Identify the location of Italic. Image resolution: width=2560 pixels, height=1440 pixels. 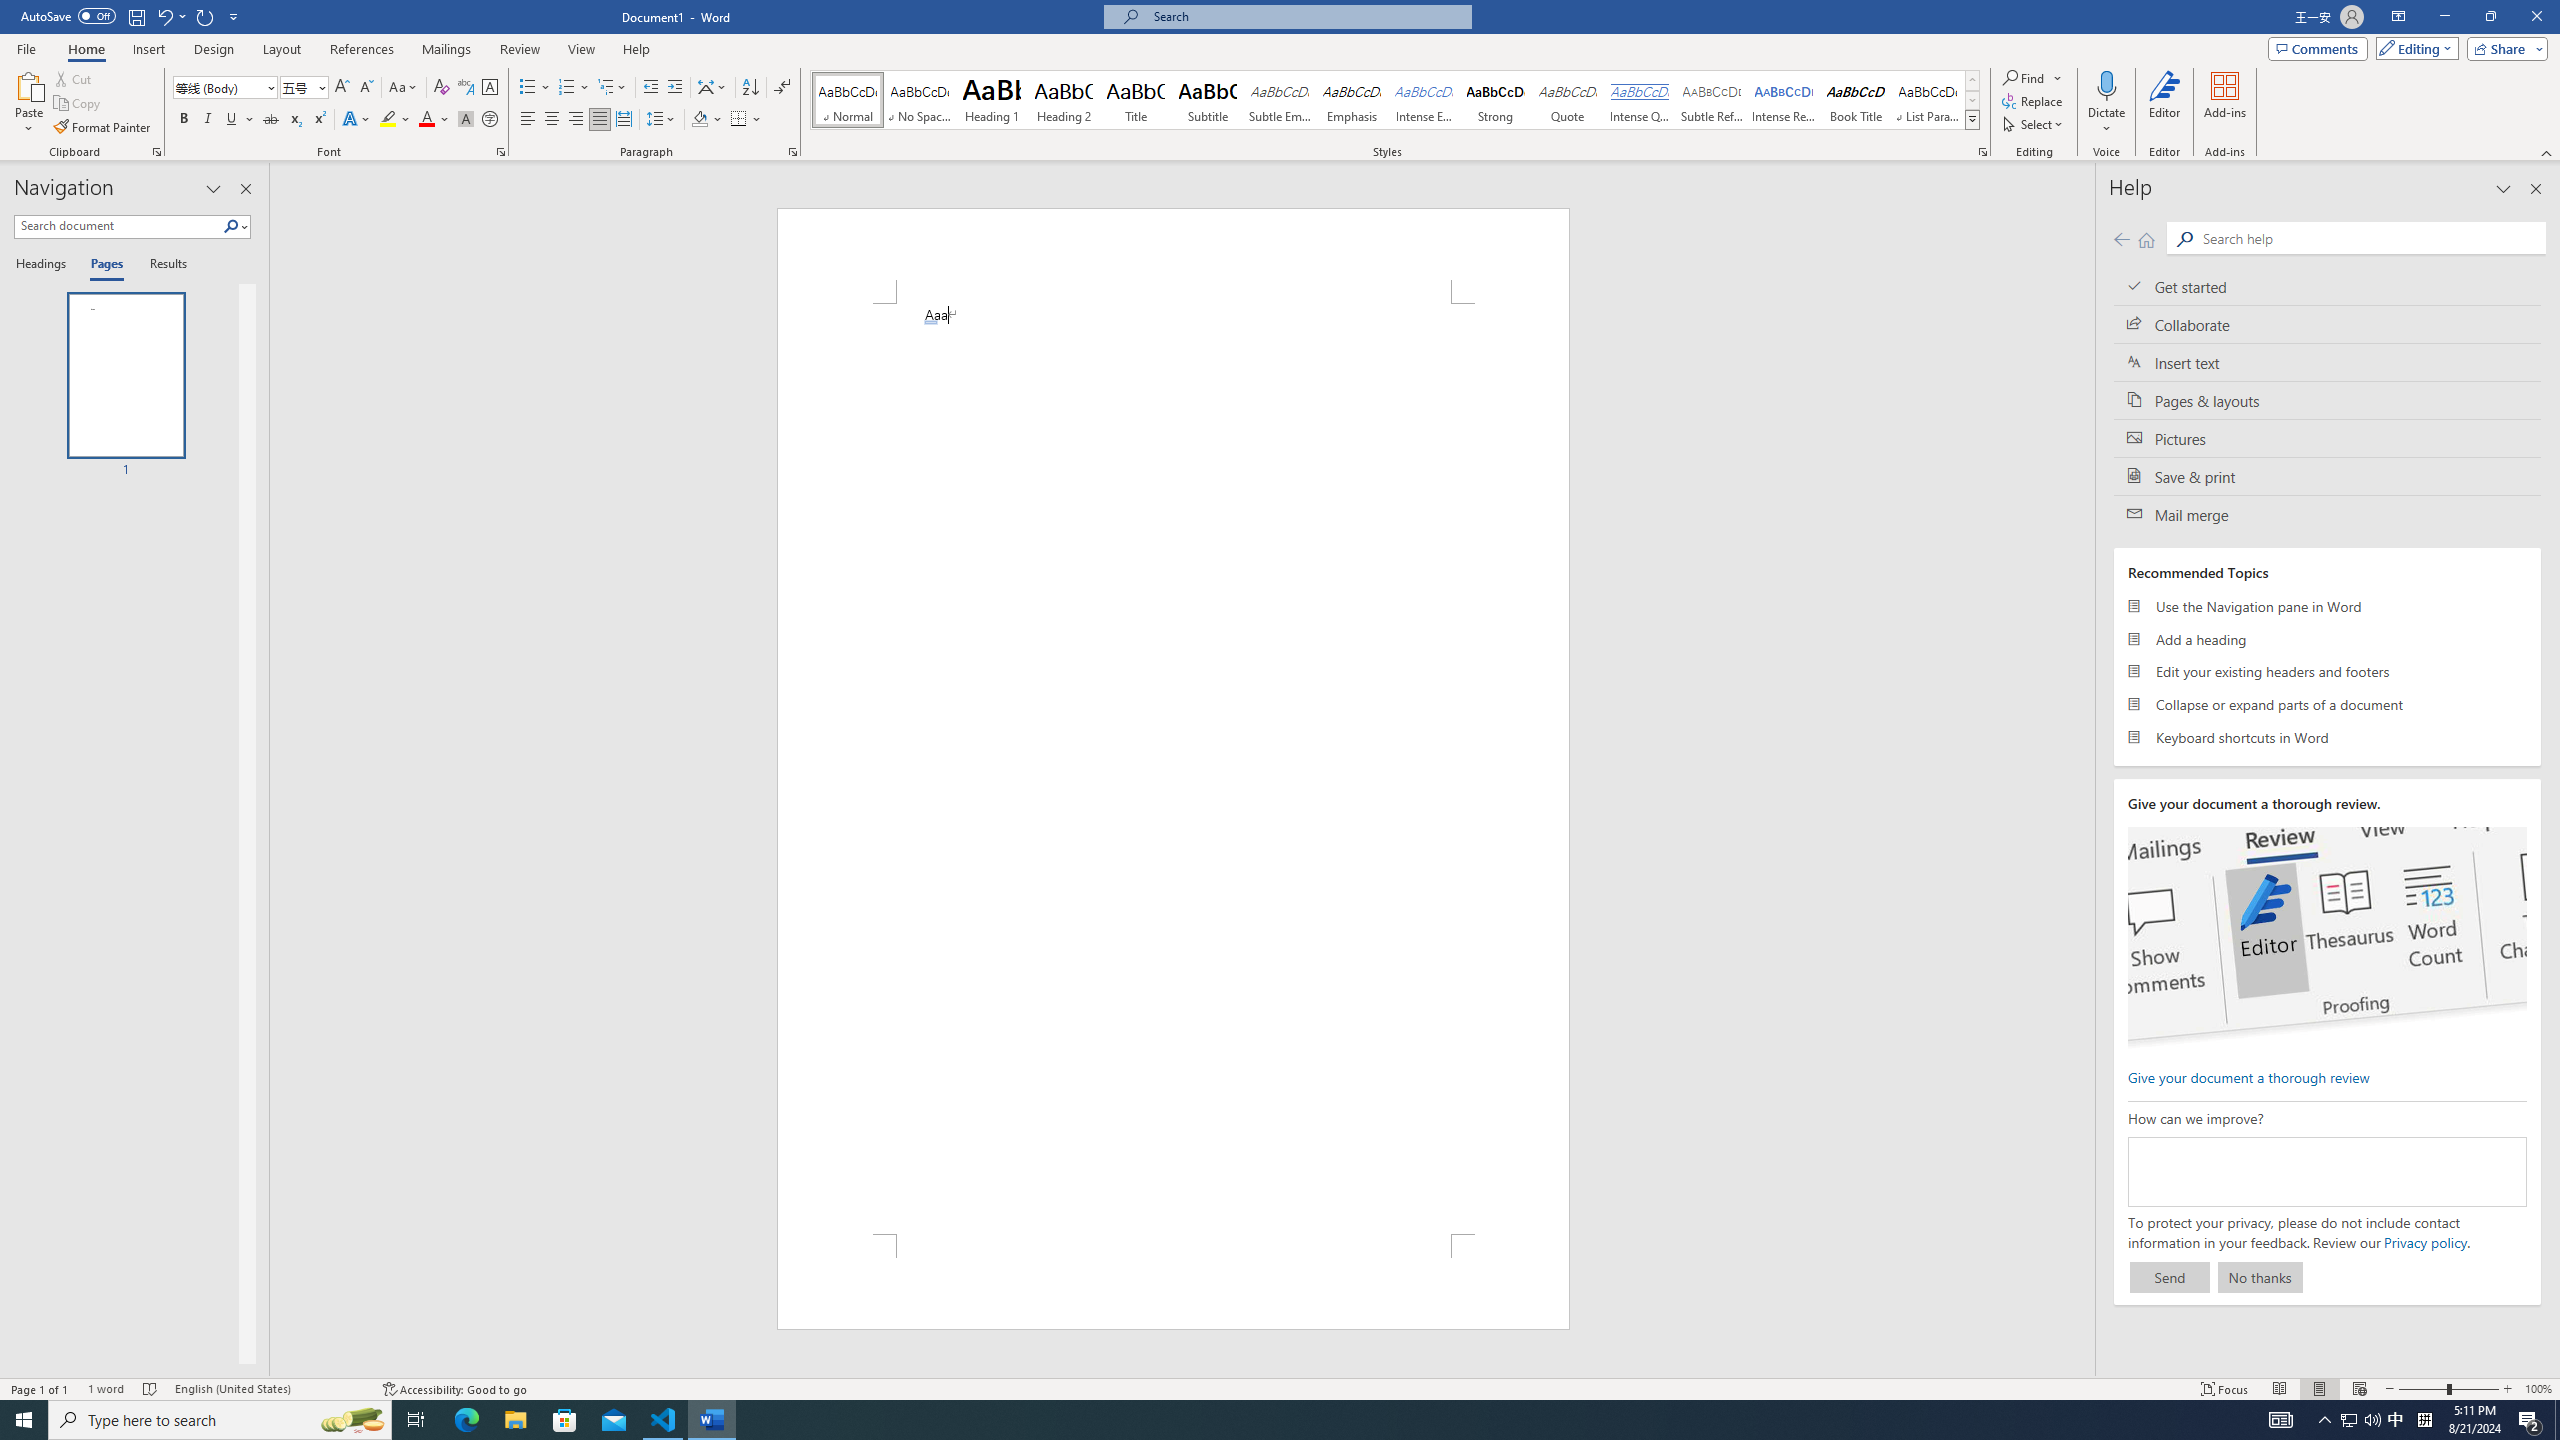
(208, 120).